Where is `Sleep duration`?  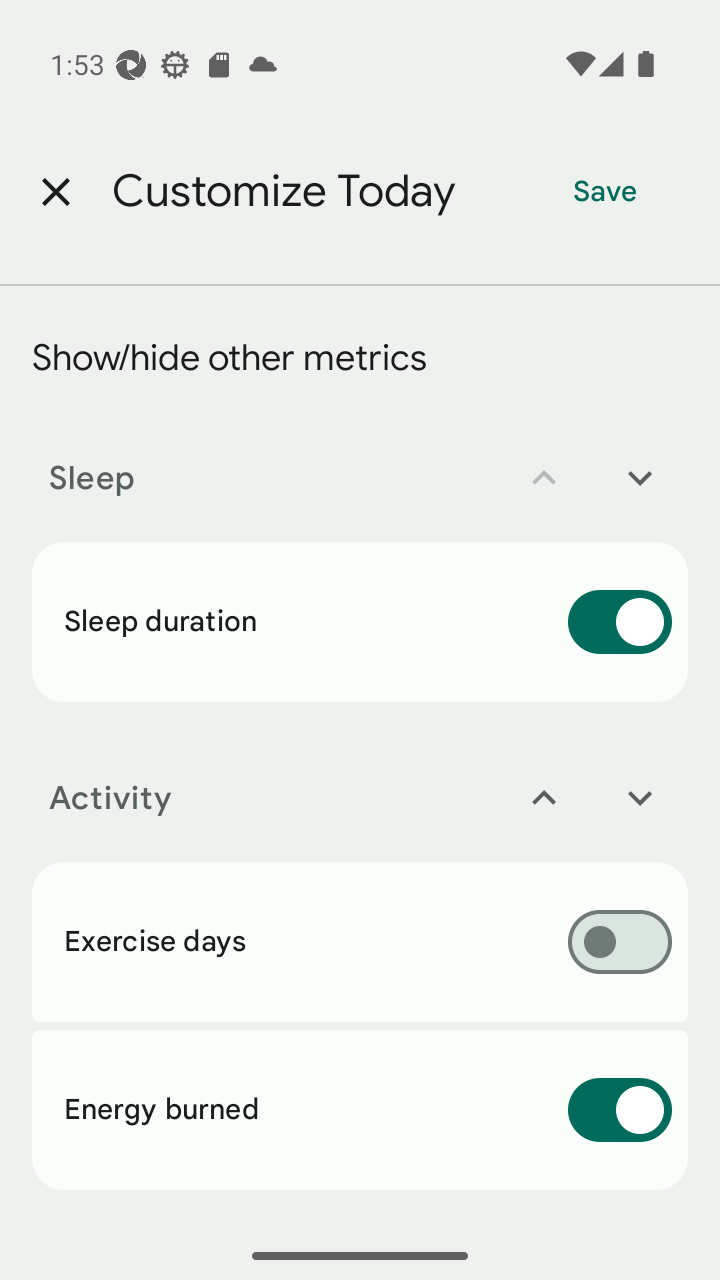
Sleep duration is located at coordinates (360, 621).